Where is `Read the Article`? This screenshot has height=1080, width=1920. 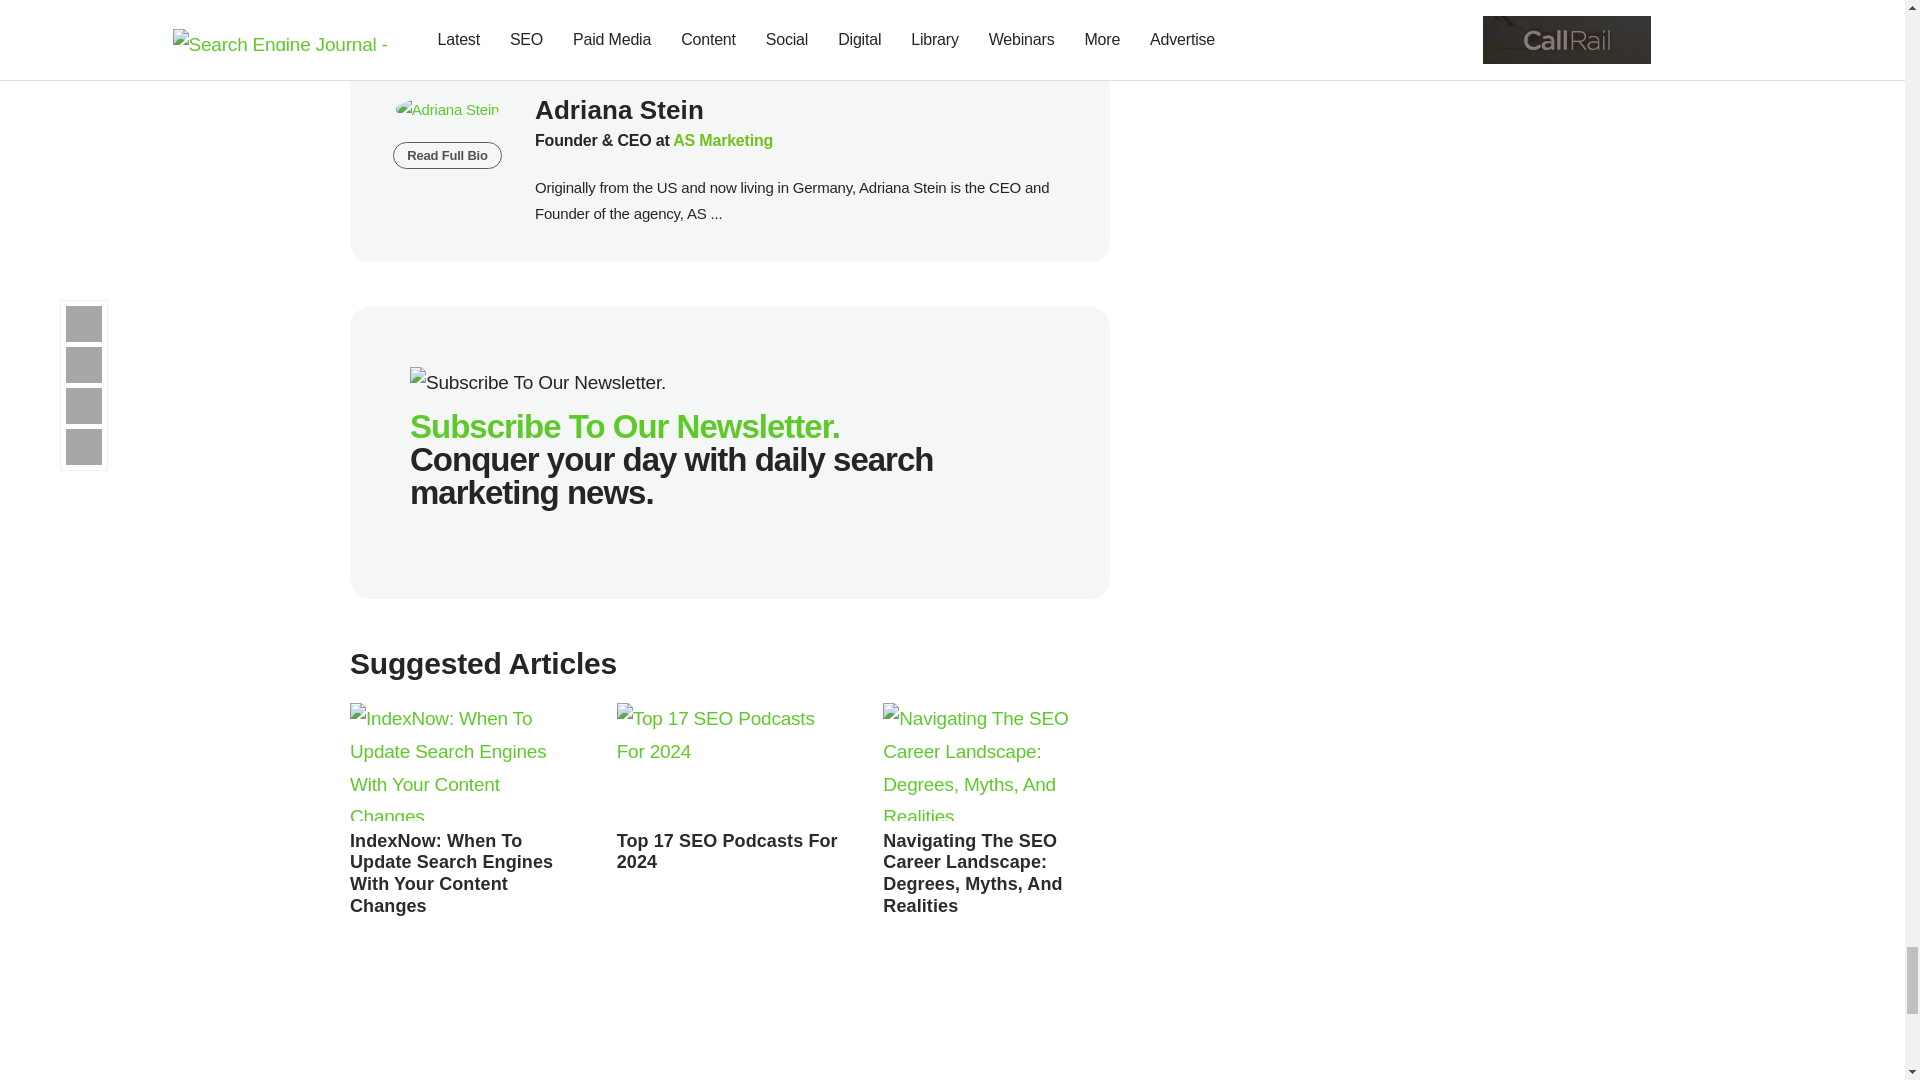
Read the Article is located at coordinates (463, 762).